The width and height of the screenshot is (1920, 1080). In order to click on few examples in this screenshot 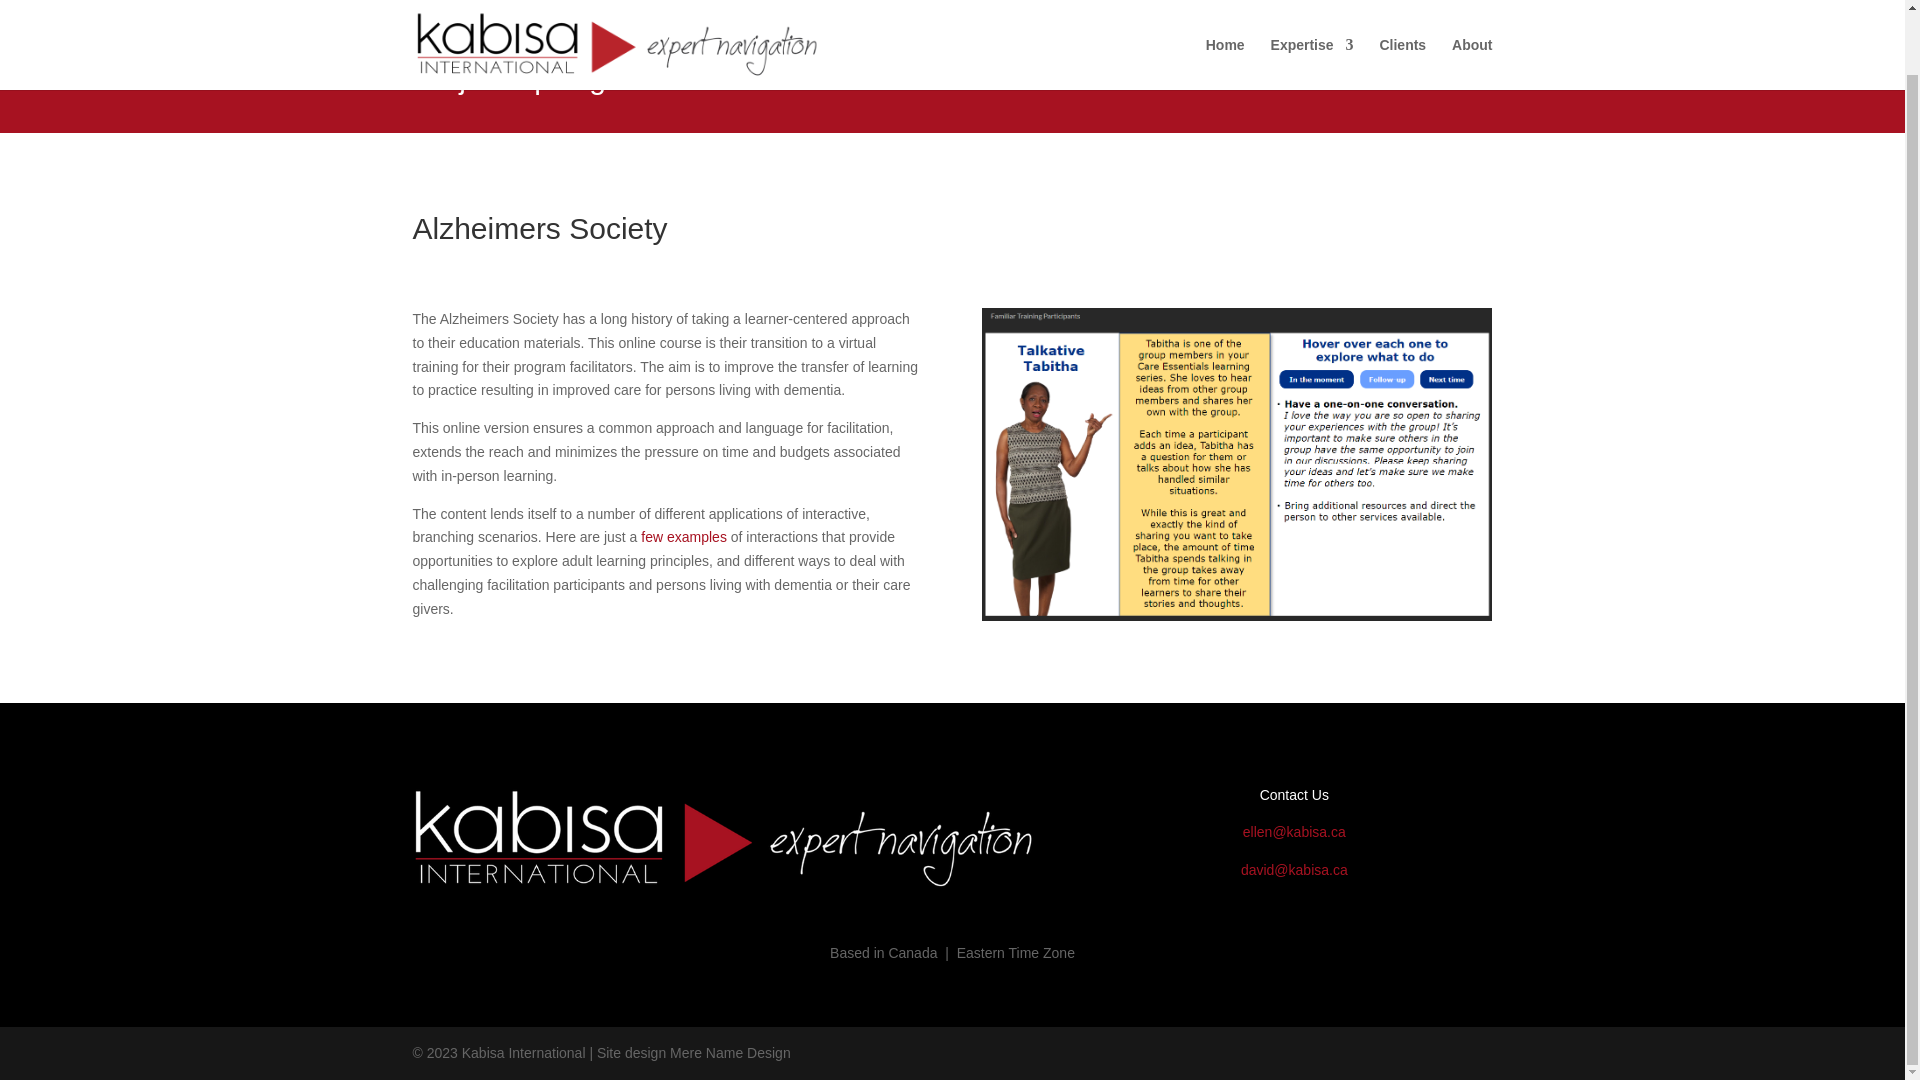, I will do `click(684, 537)`.